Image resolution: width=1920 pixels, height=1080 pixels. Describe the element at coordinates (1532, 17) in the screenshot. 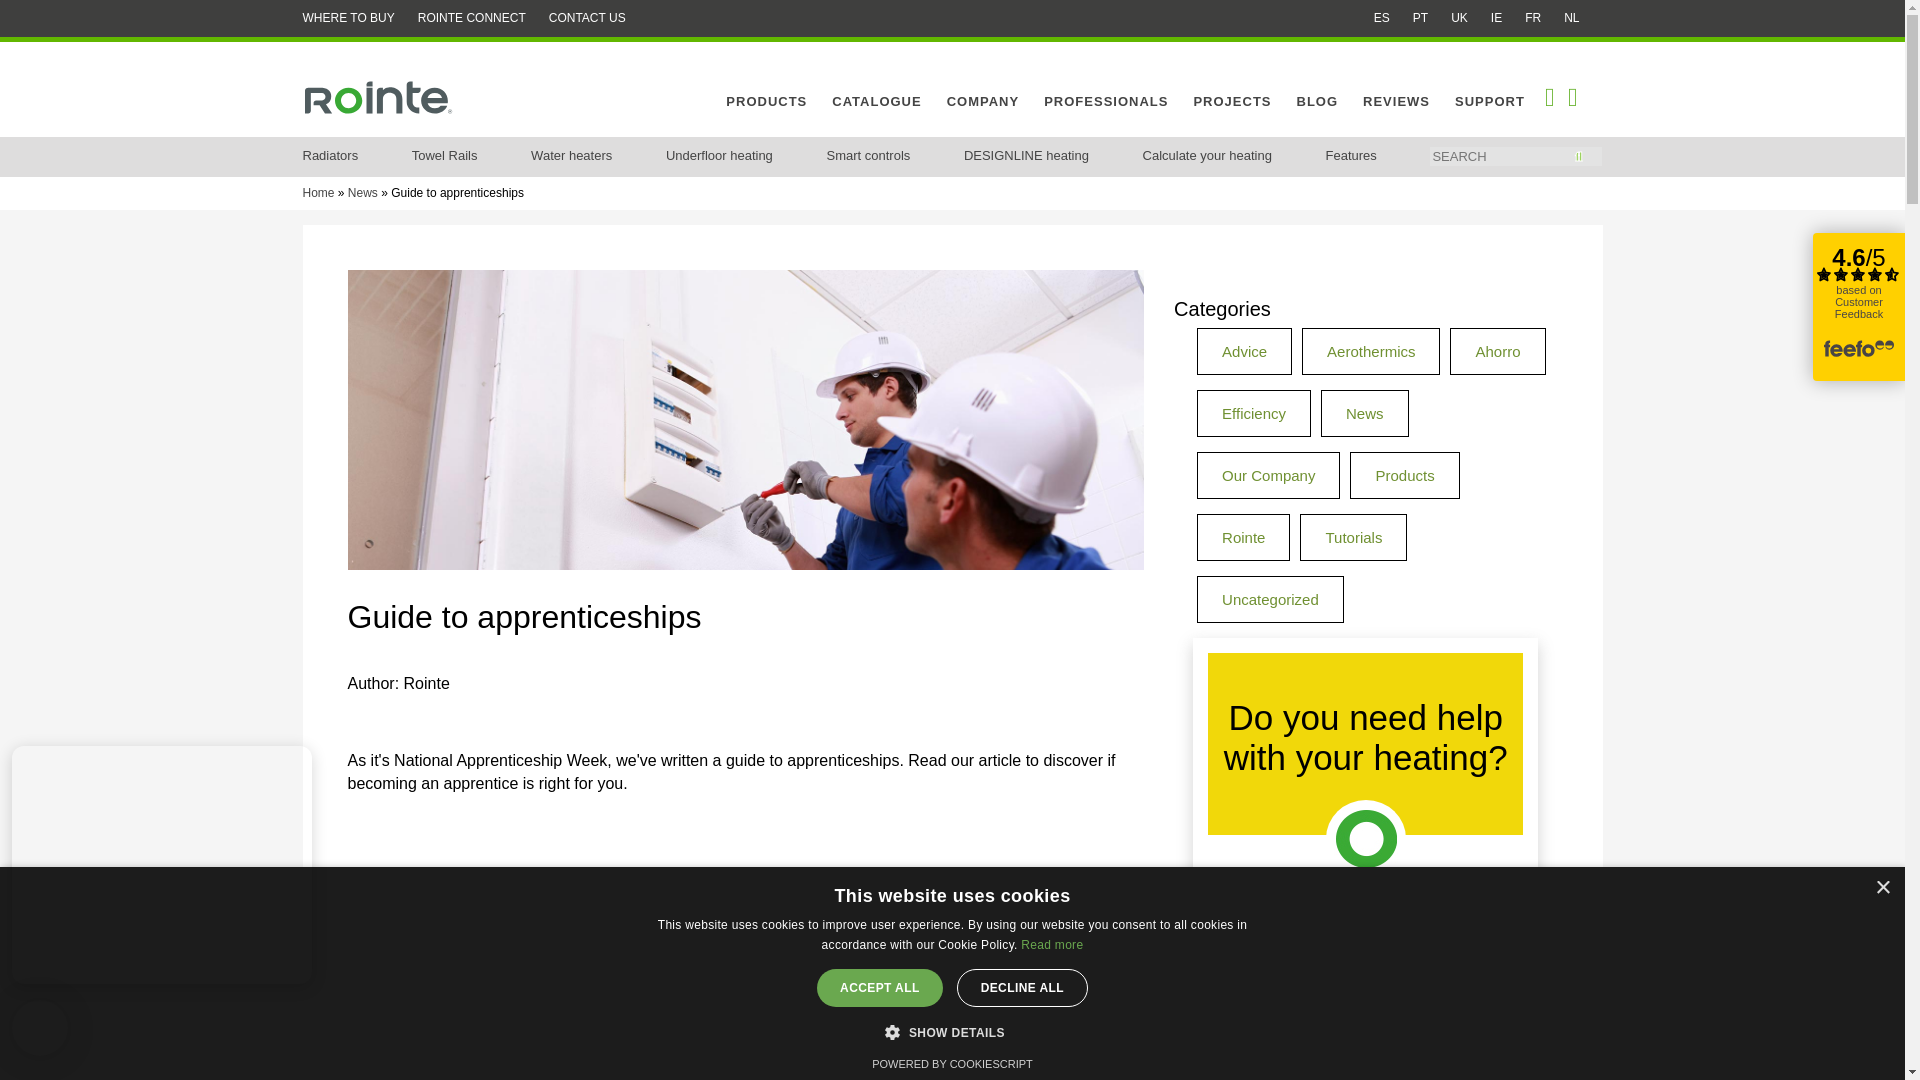

I see `FR` at that location.